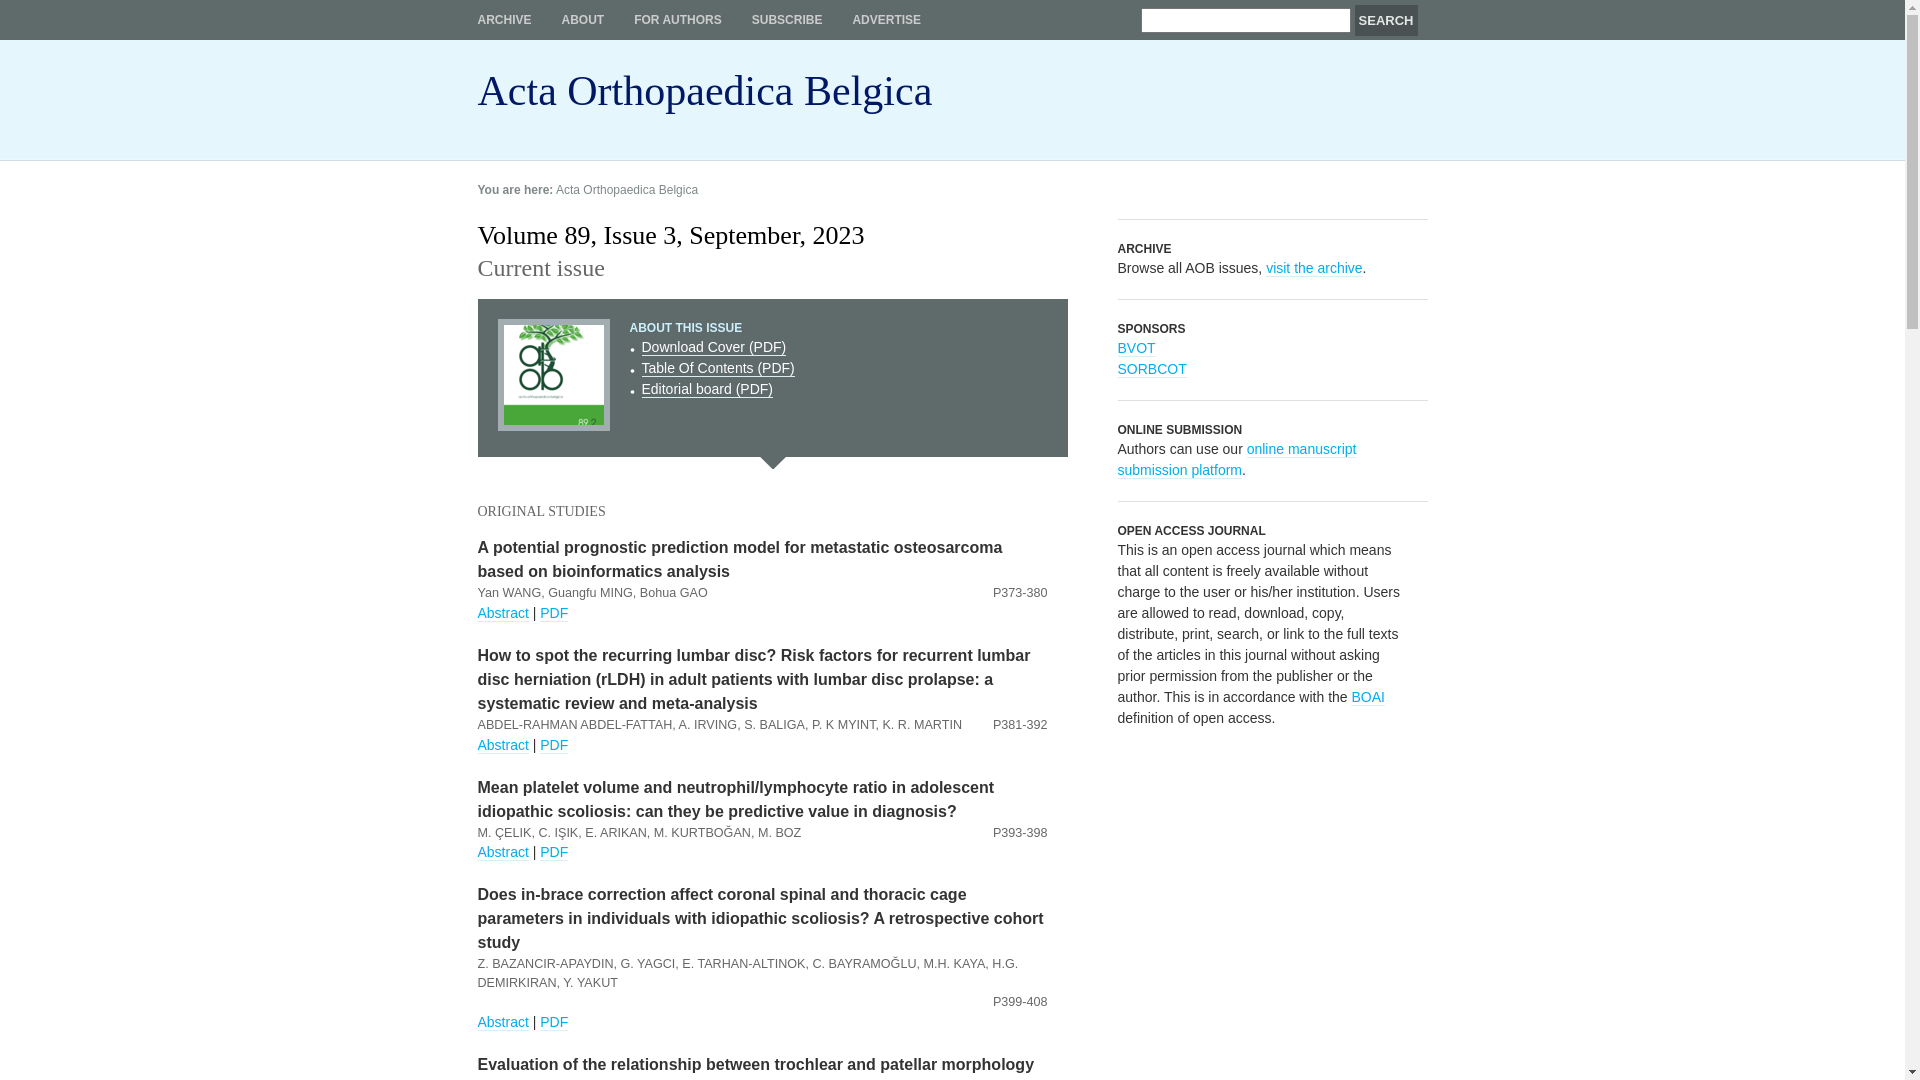 The width and height of the screenshot is (1920, 1080). I want to click on SUBSCRIBE, so click(788, 20).